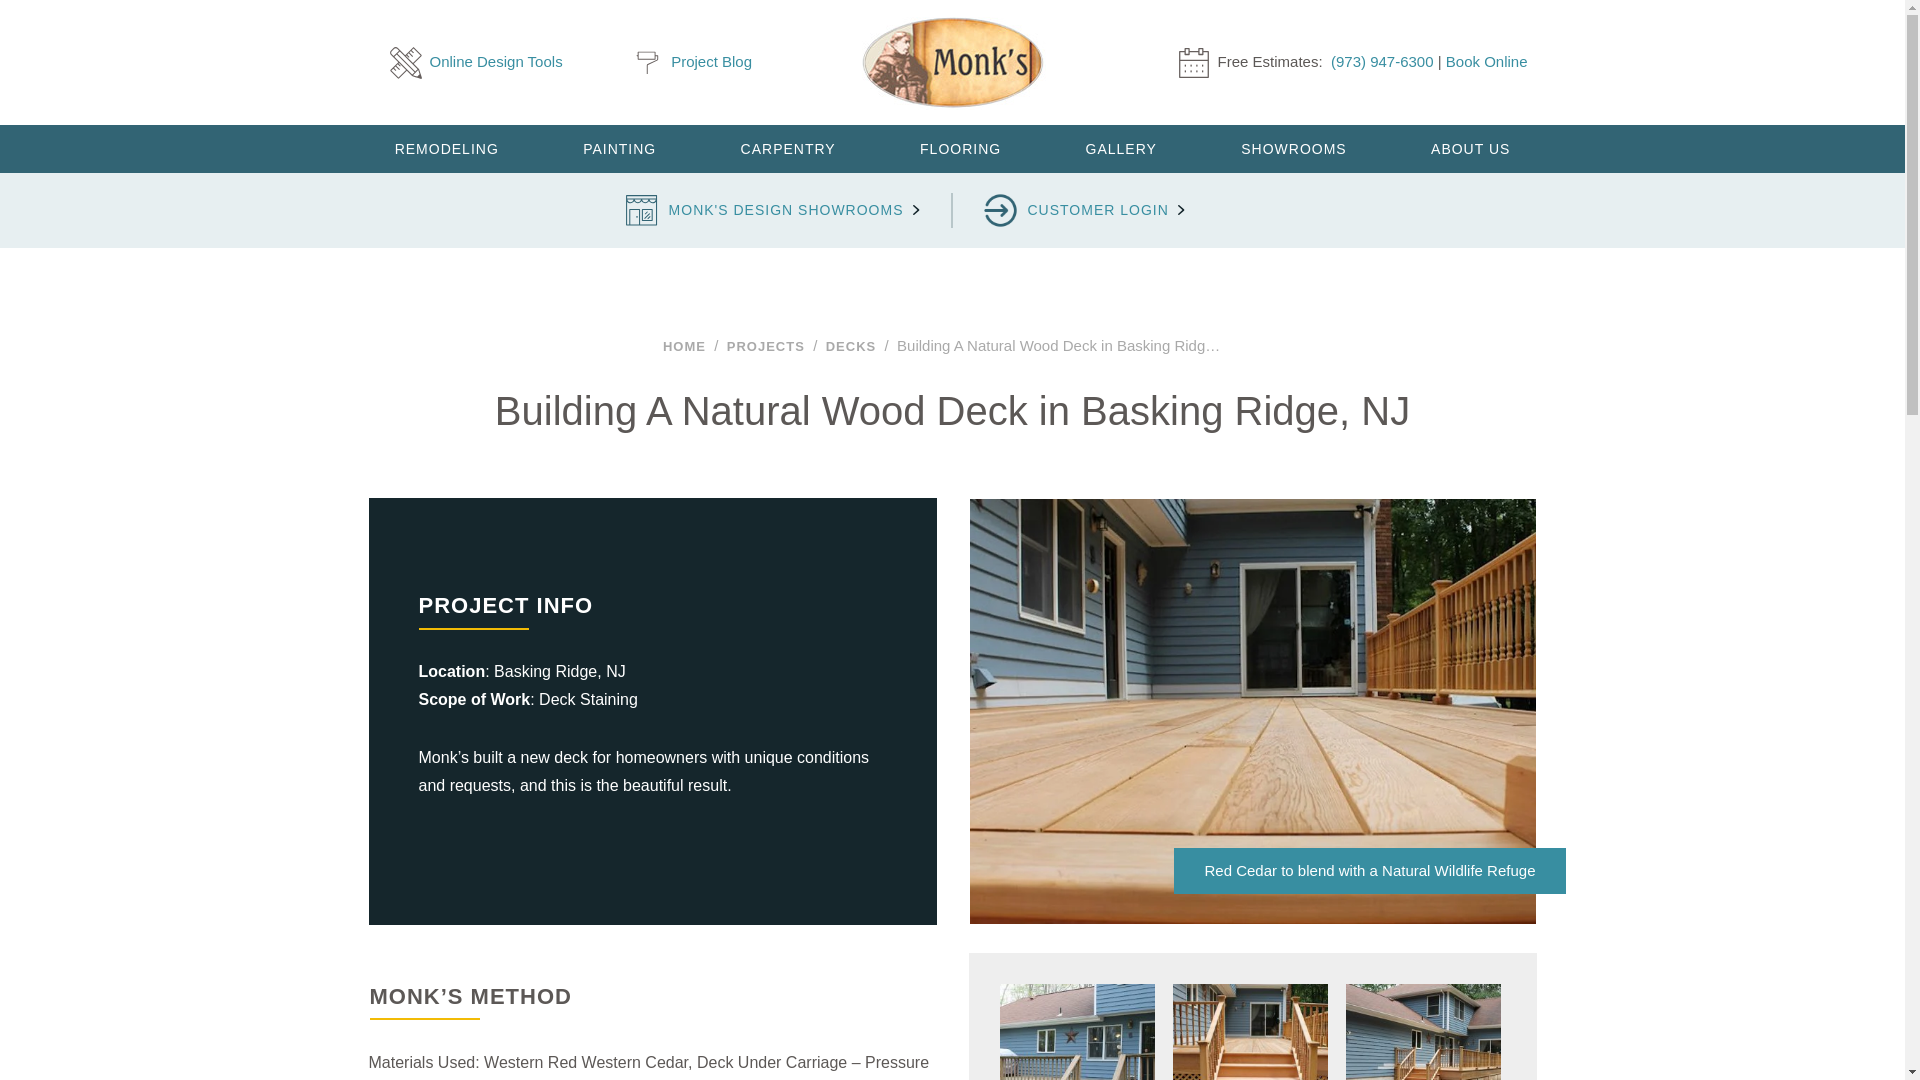 The image size is (1920, 1080). What do you see at coordinates (1293, 148) in the screenshot?
I see `SHOWROOMS` at bounding box center [1293, 148].